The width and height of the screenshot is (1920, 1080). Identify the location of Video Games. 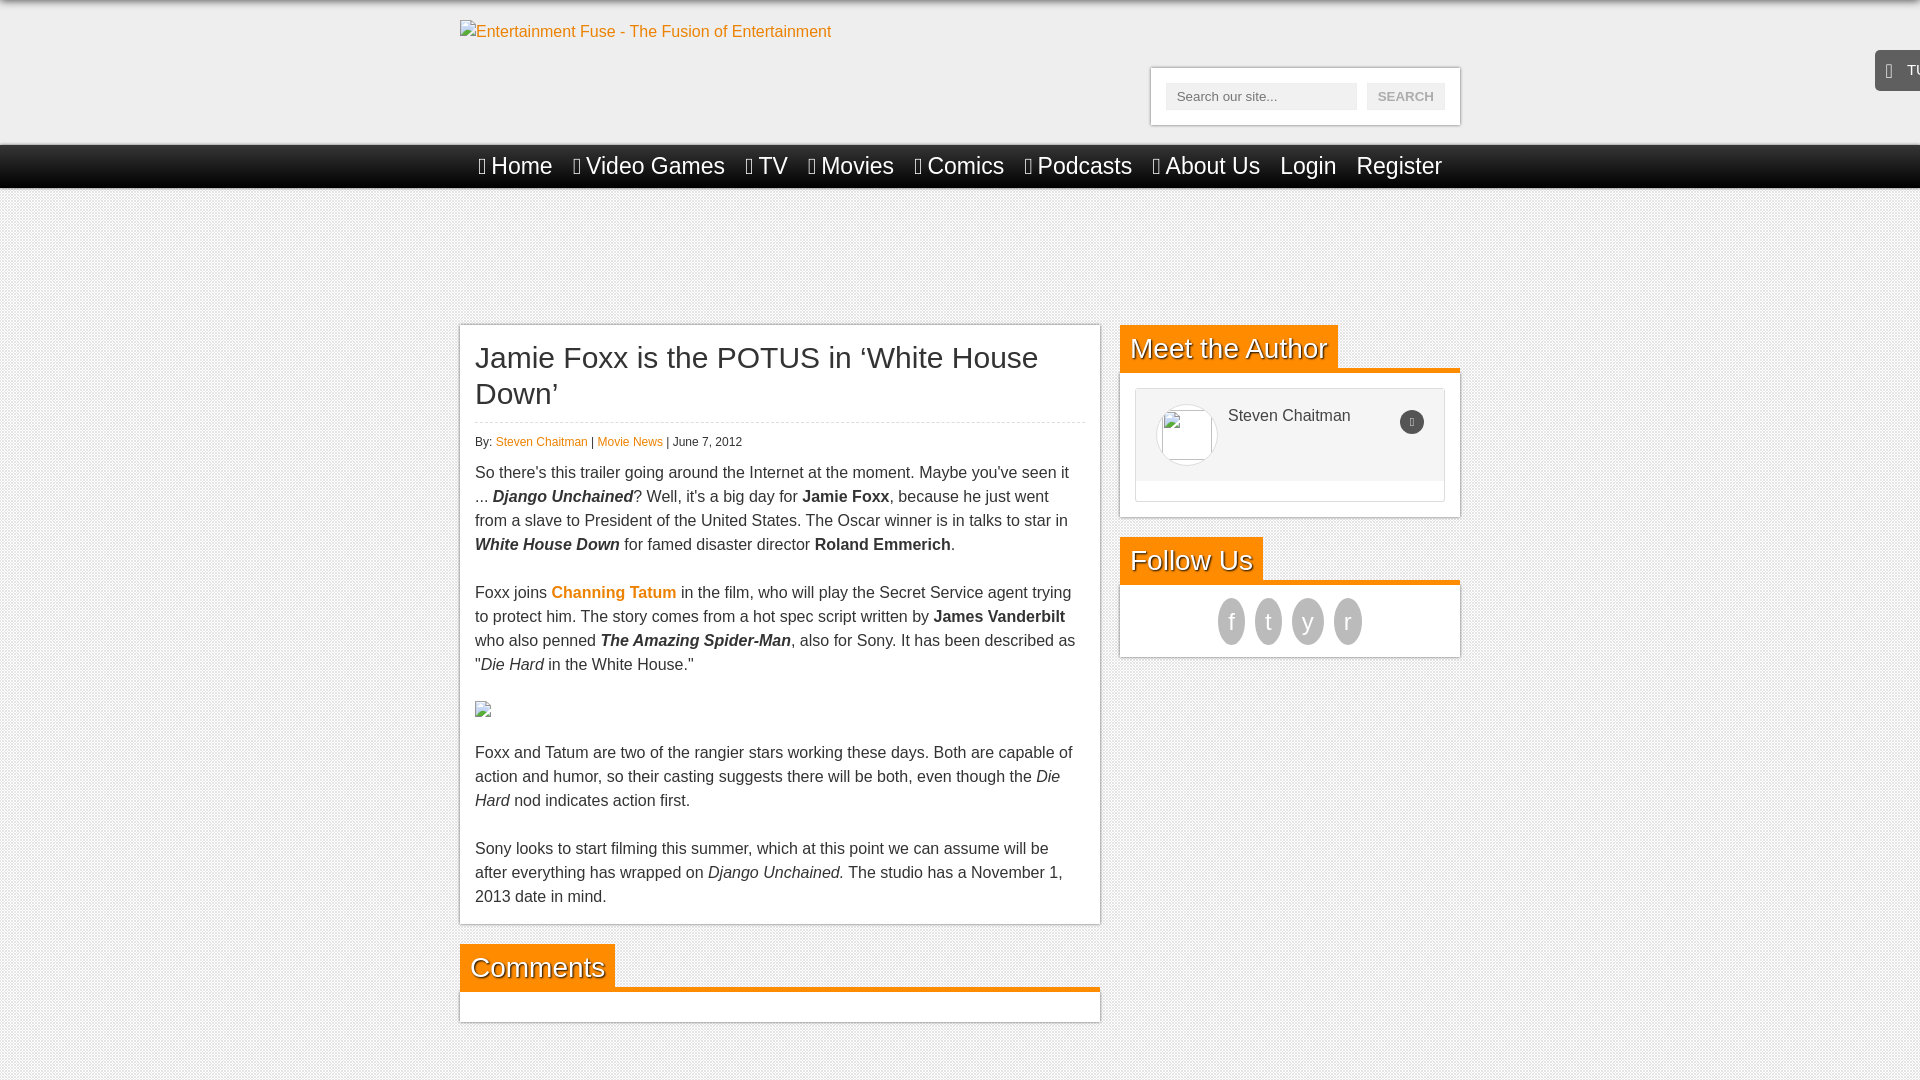
(648, 166).